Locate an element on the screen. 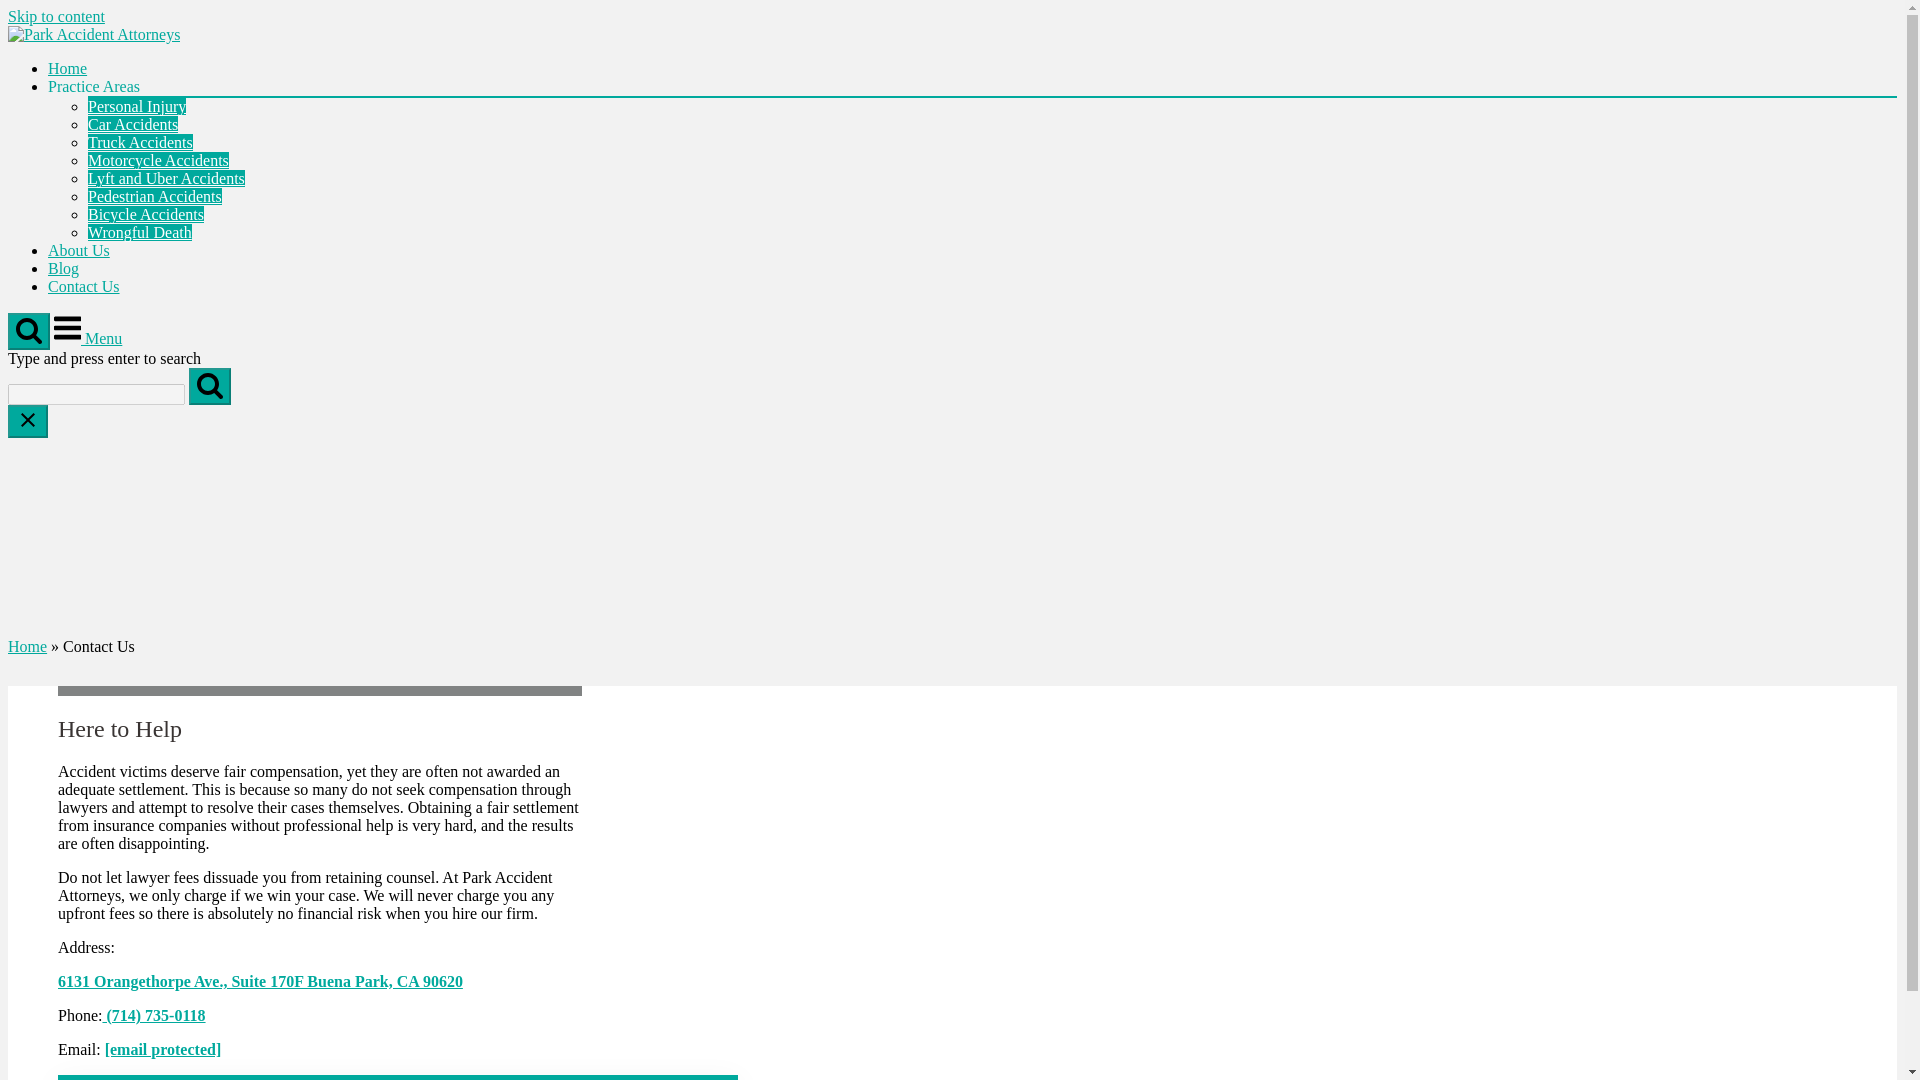  Bicycle Accidents is located at coordinates (146, 214).